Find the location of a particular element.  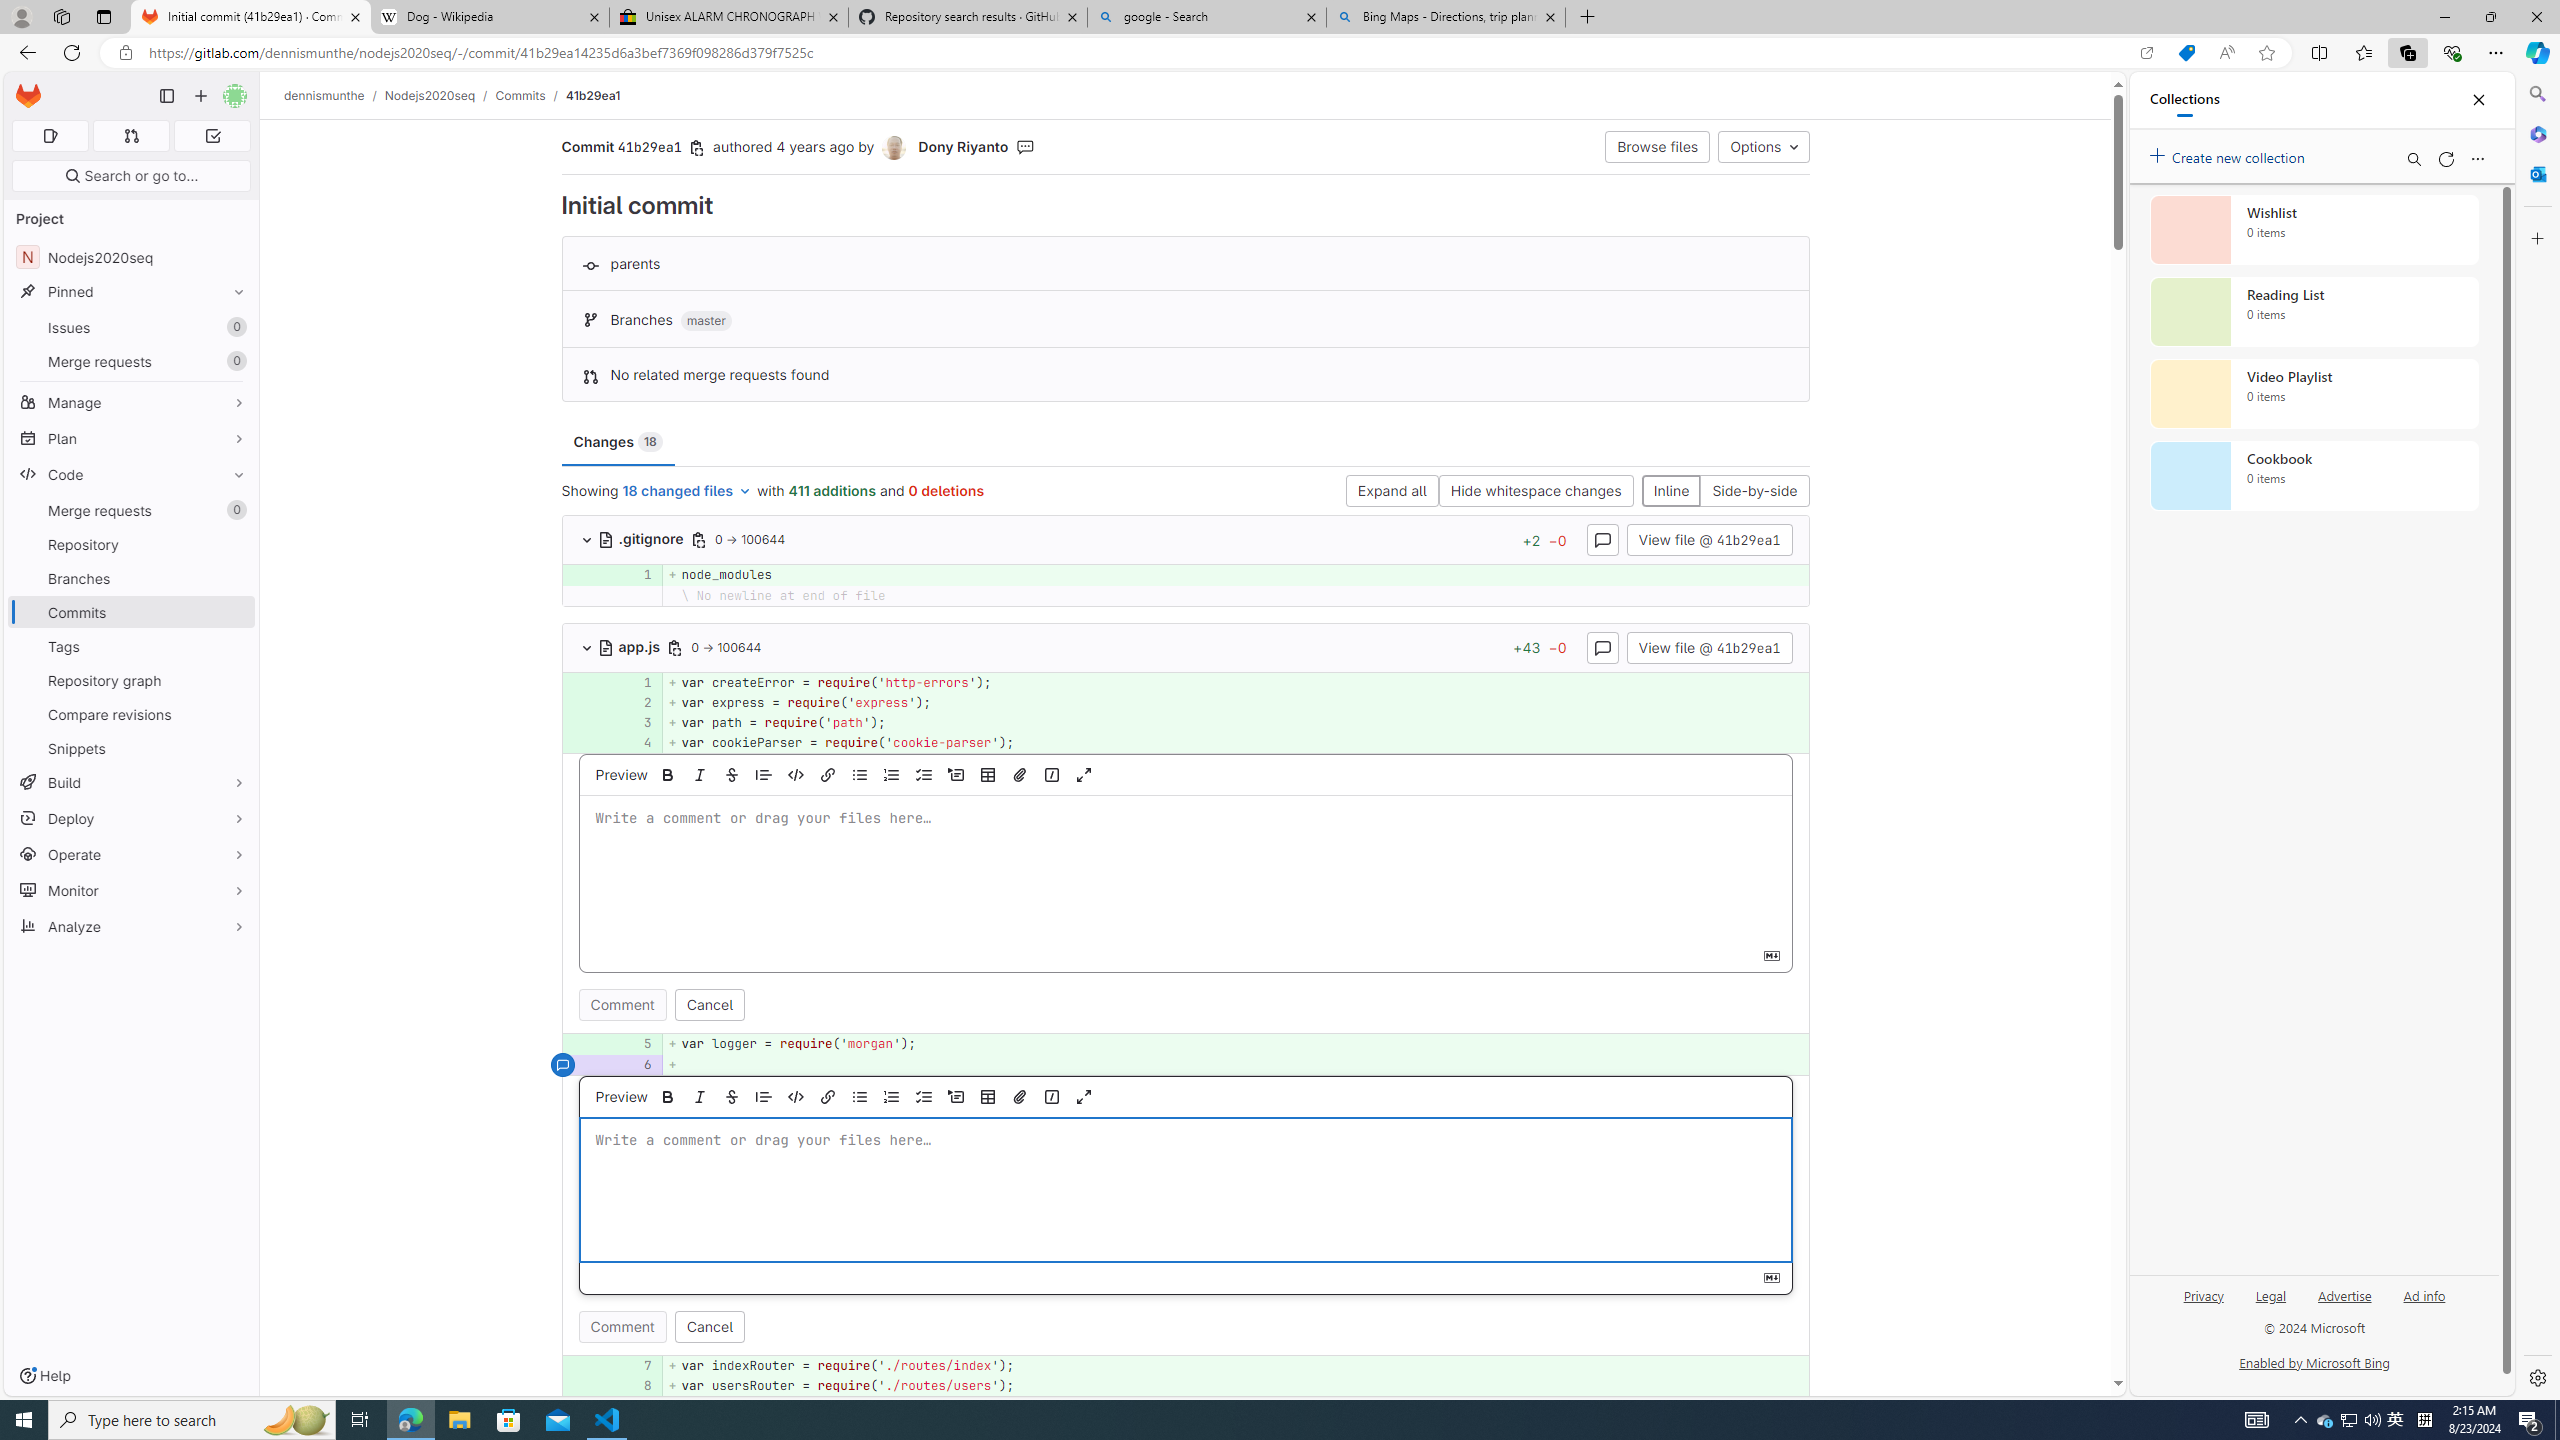

Add a numbered list is located at coordinates (892, 1096).